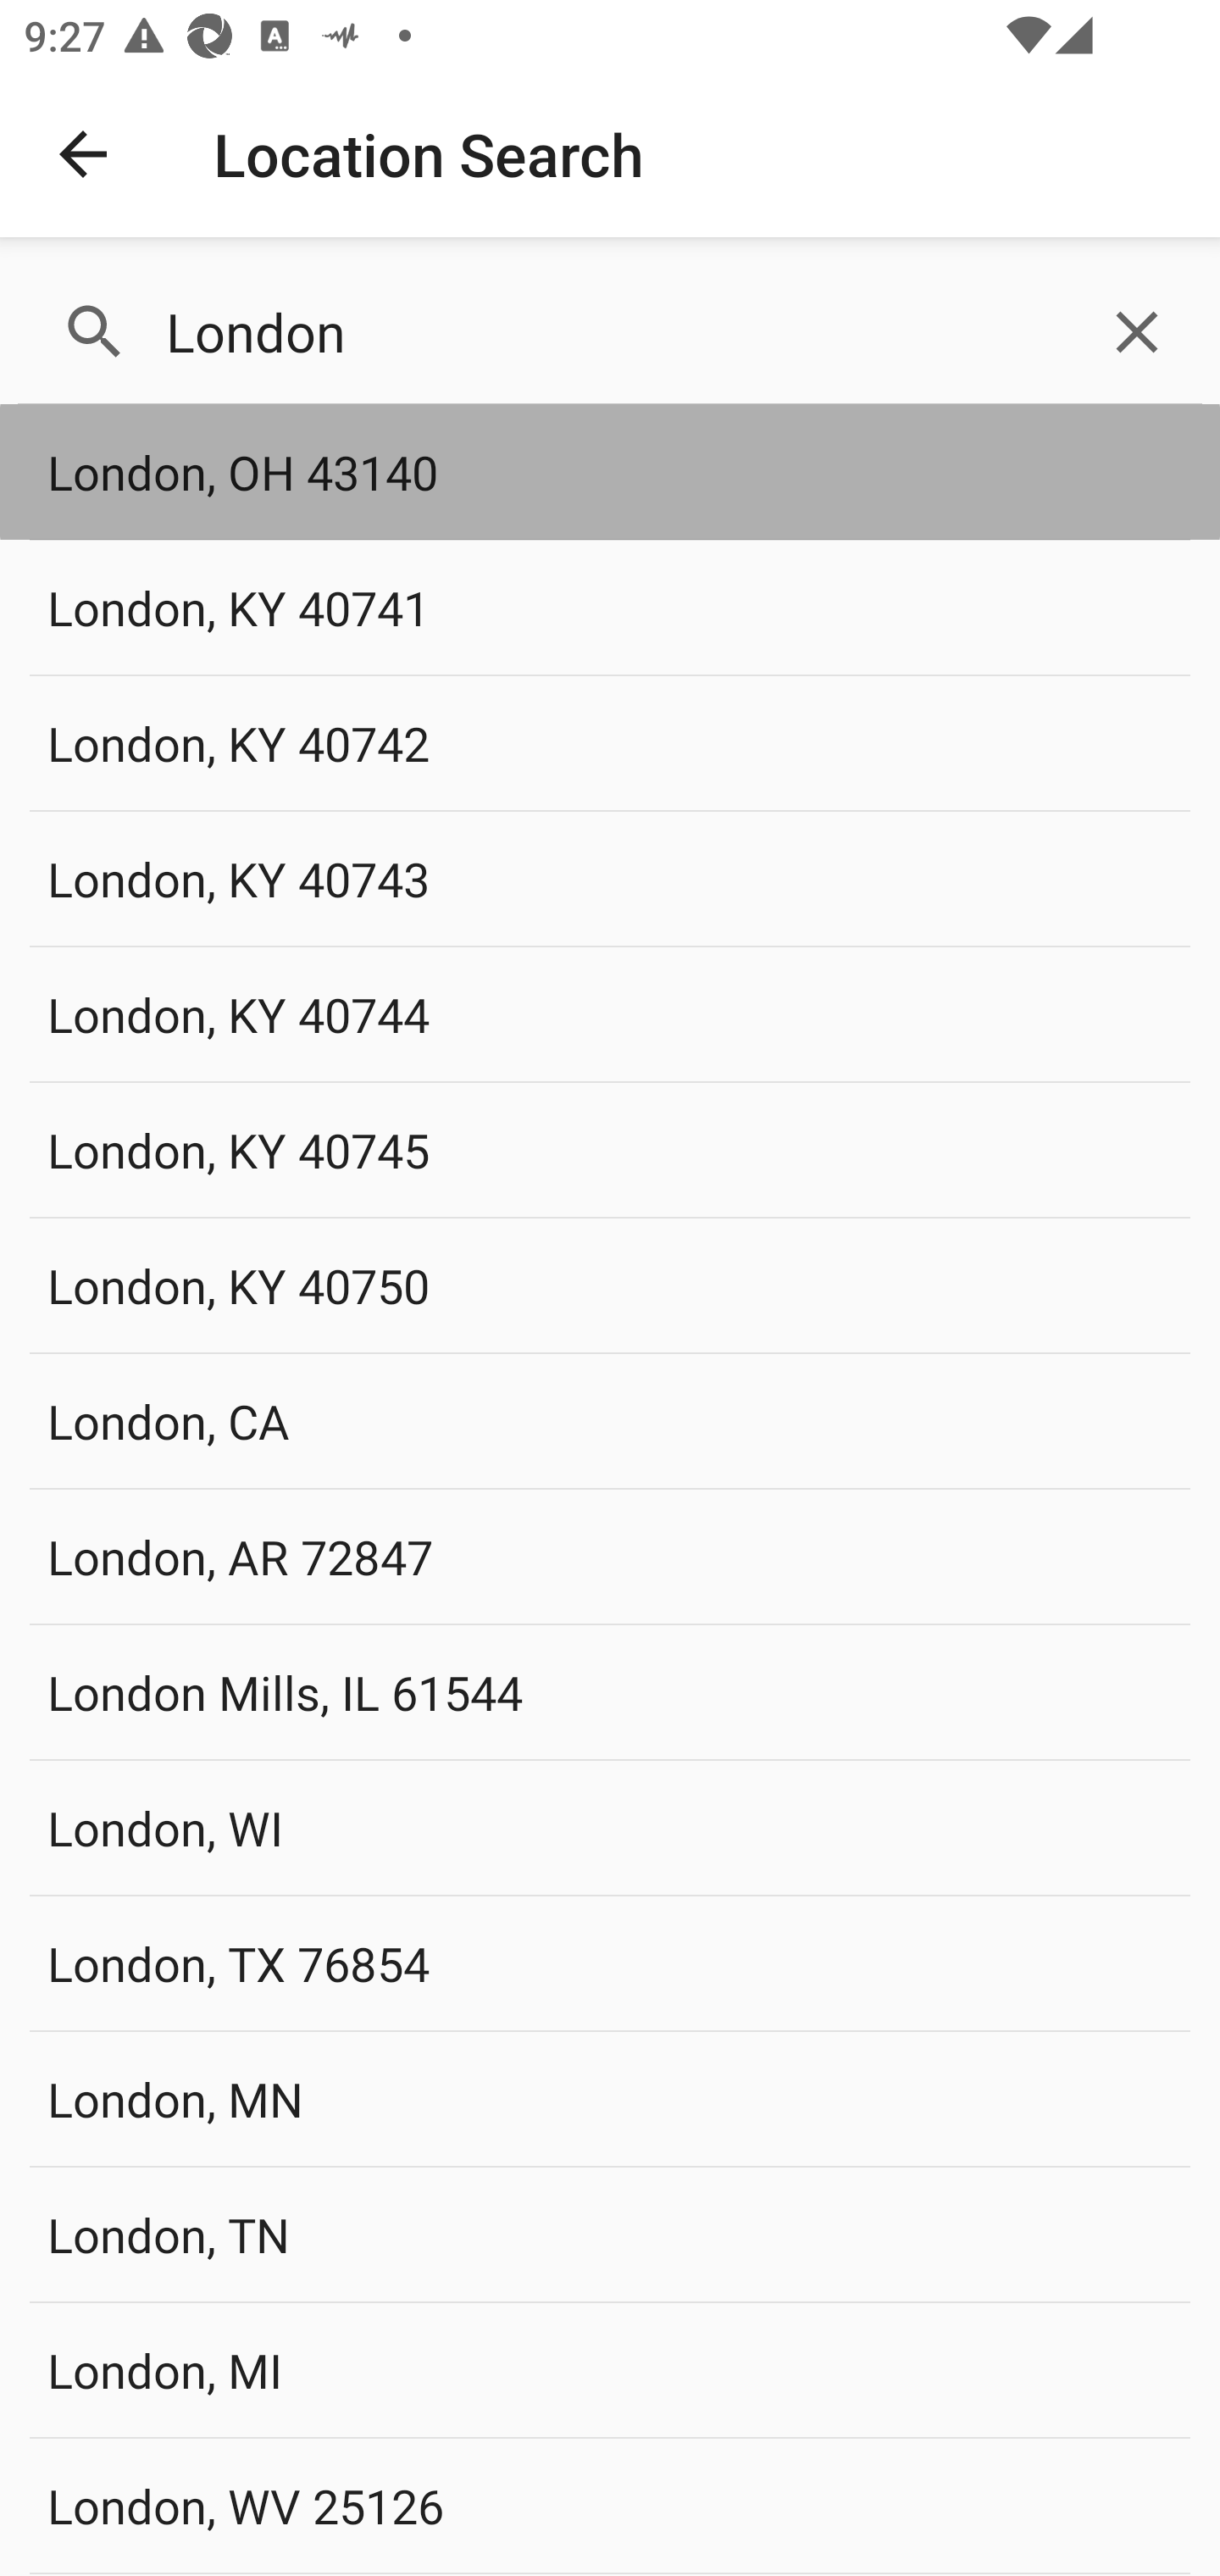 The width and height of the screenshot is (1220, 2576). What do you see at coordinates (610, 2234) in the screenshot?
I see `London, TN` at bounding box center [610, 2234].